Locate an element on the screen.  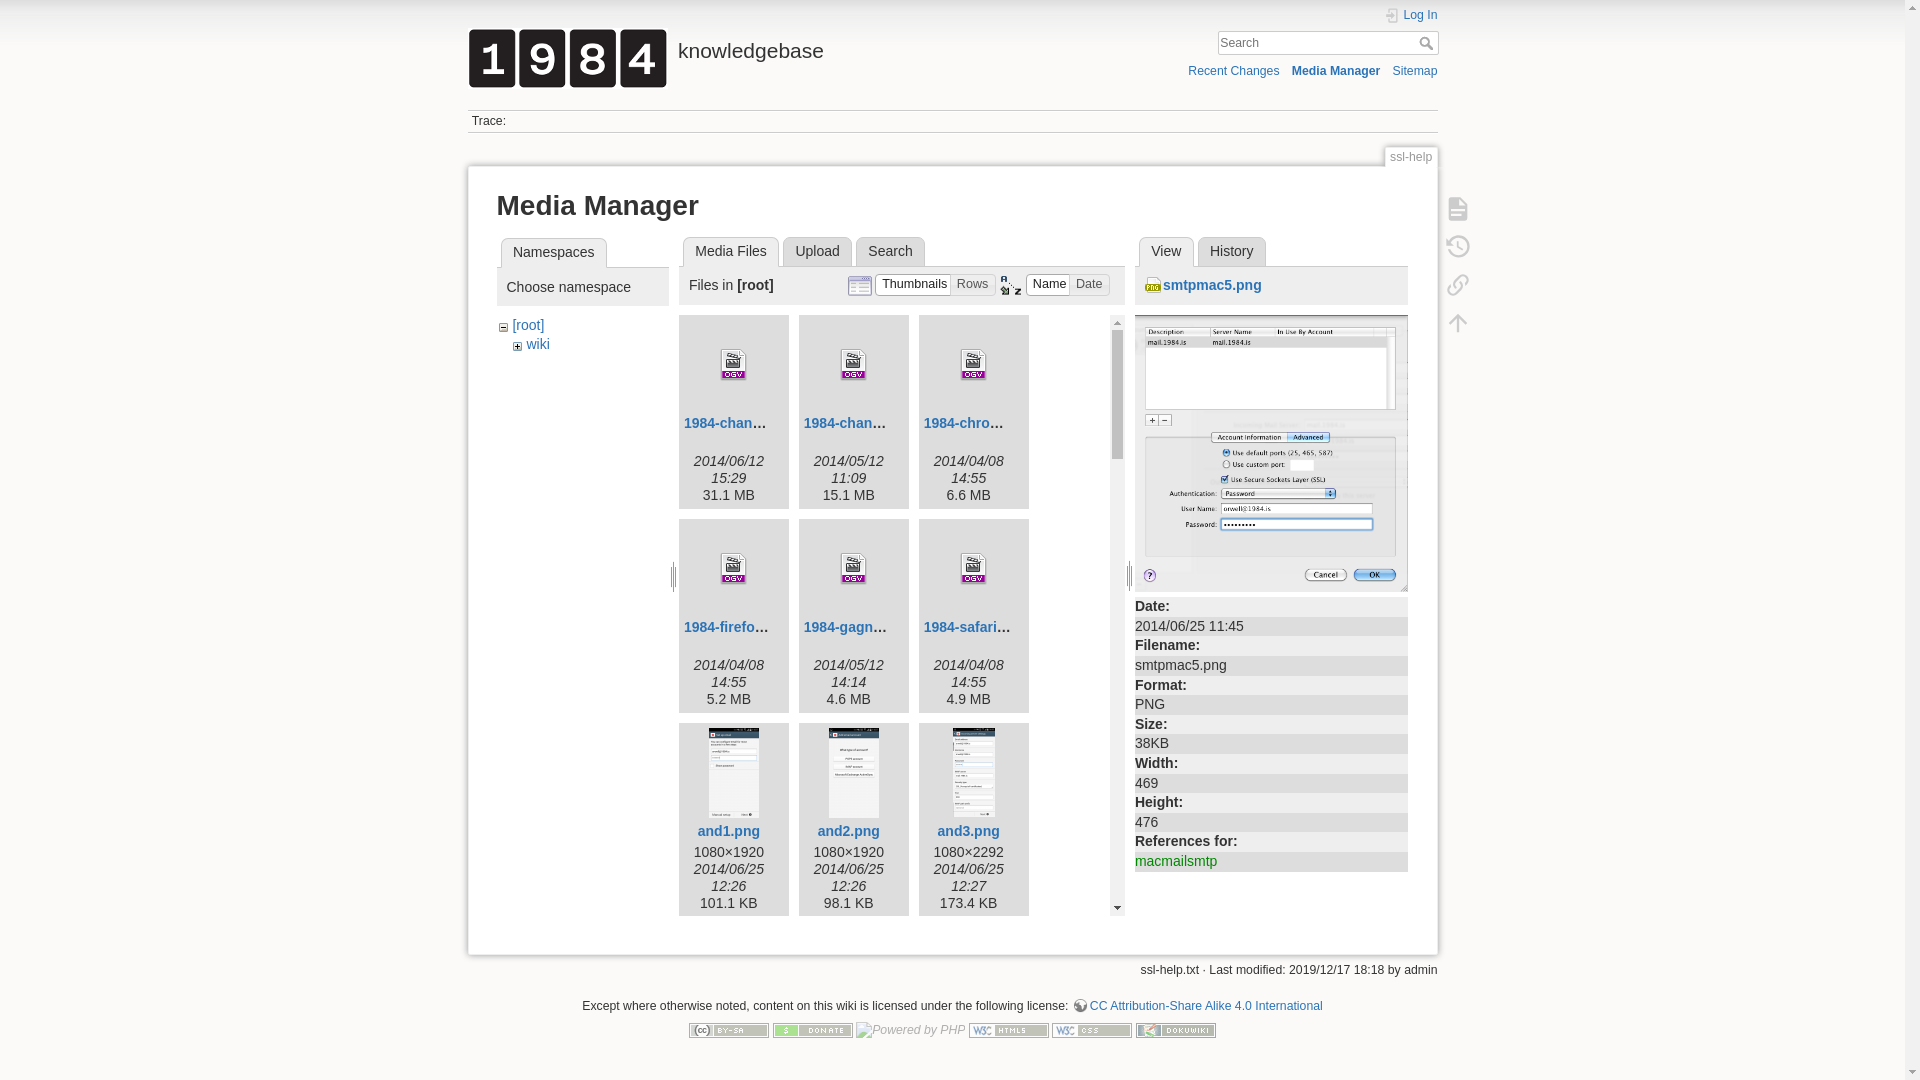
1984-chrome.ogv is located at coordinates (982, 423).